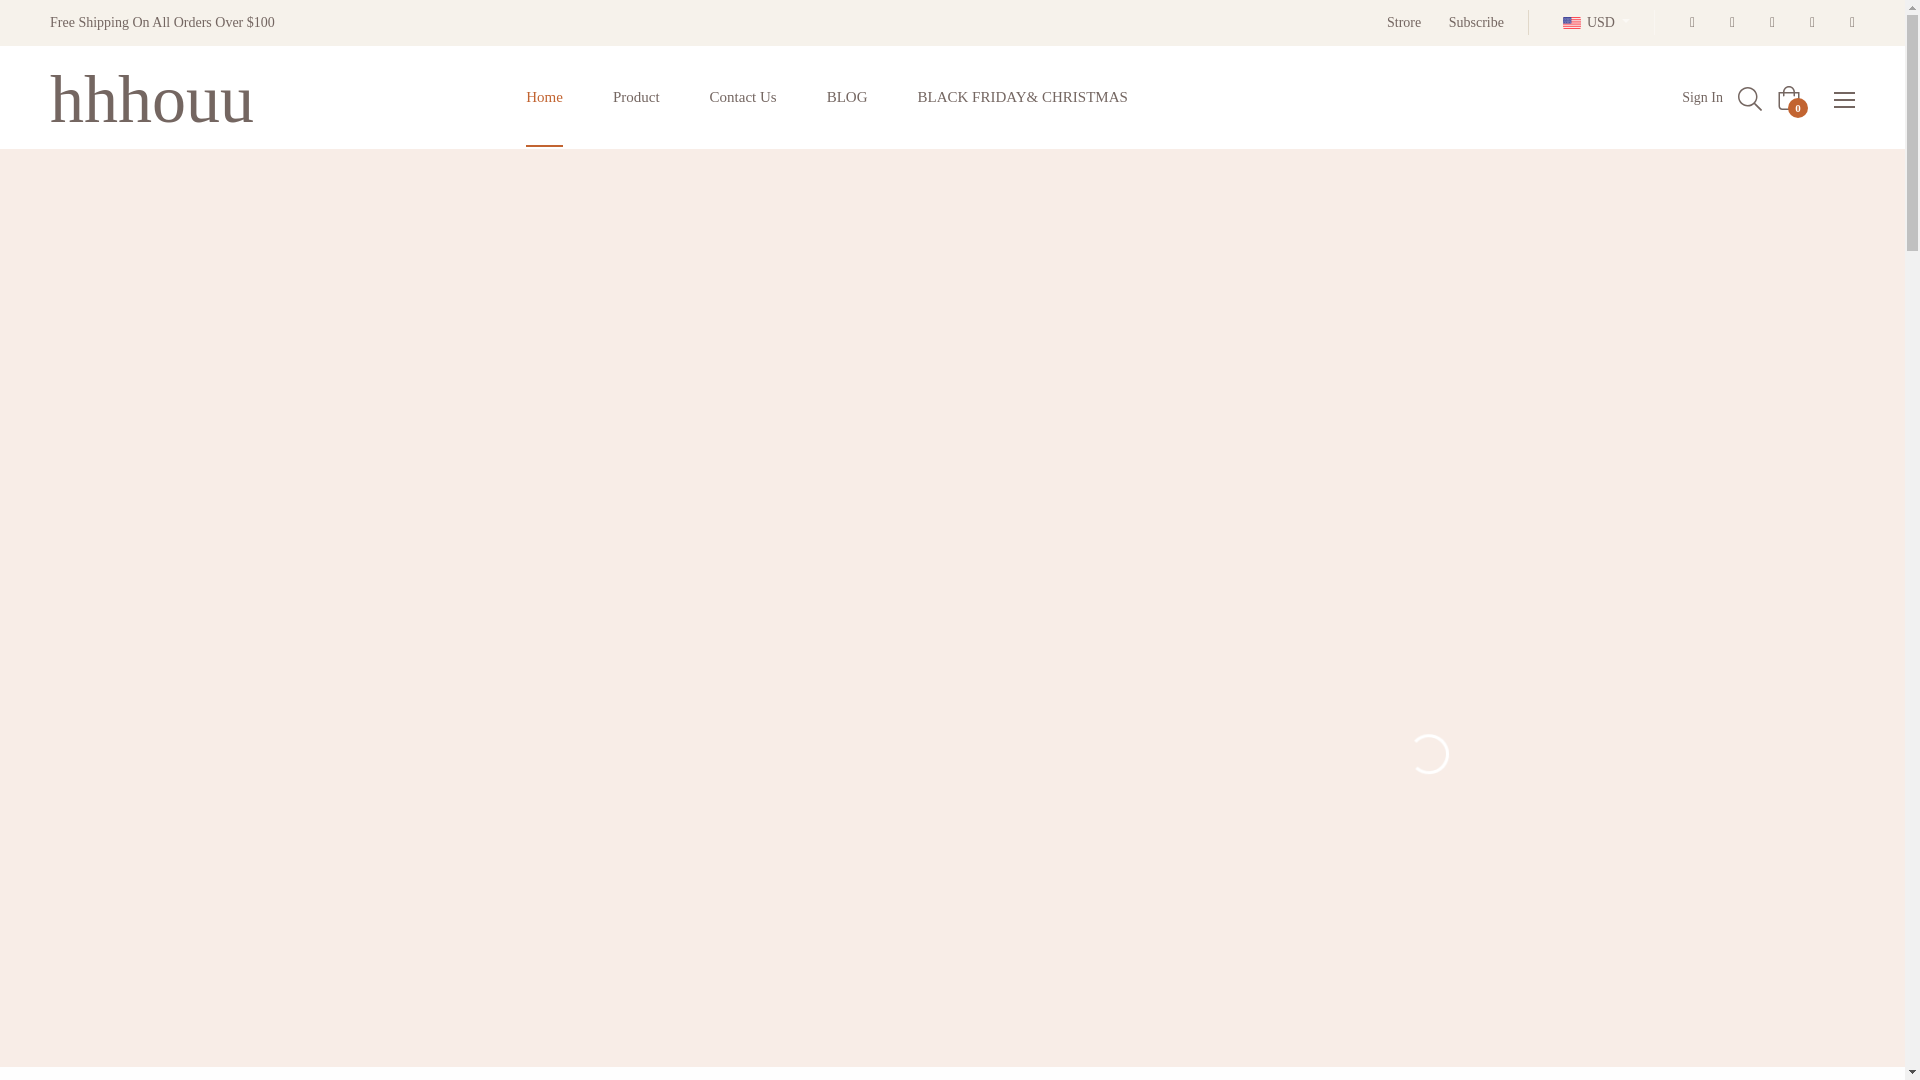 The height and width of the screenshot is (1080, 1920). I want to click on Currencies, so click(1596, 22).